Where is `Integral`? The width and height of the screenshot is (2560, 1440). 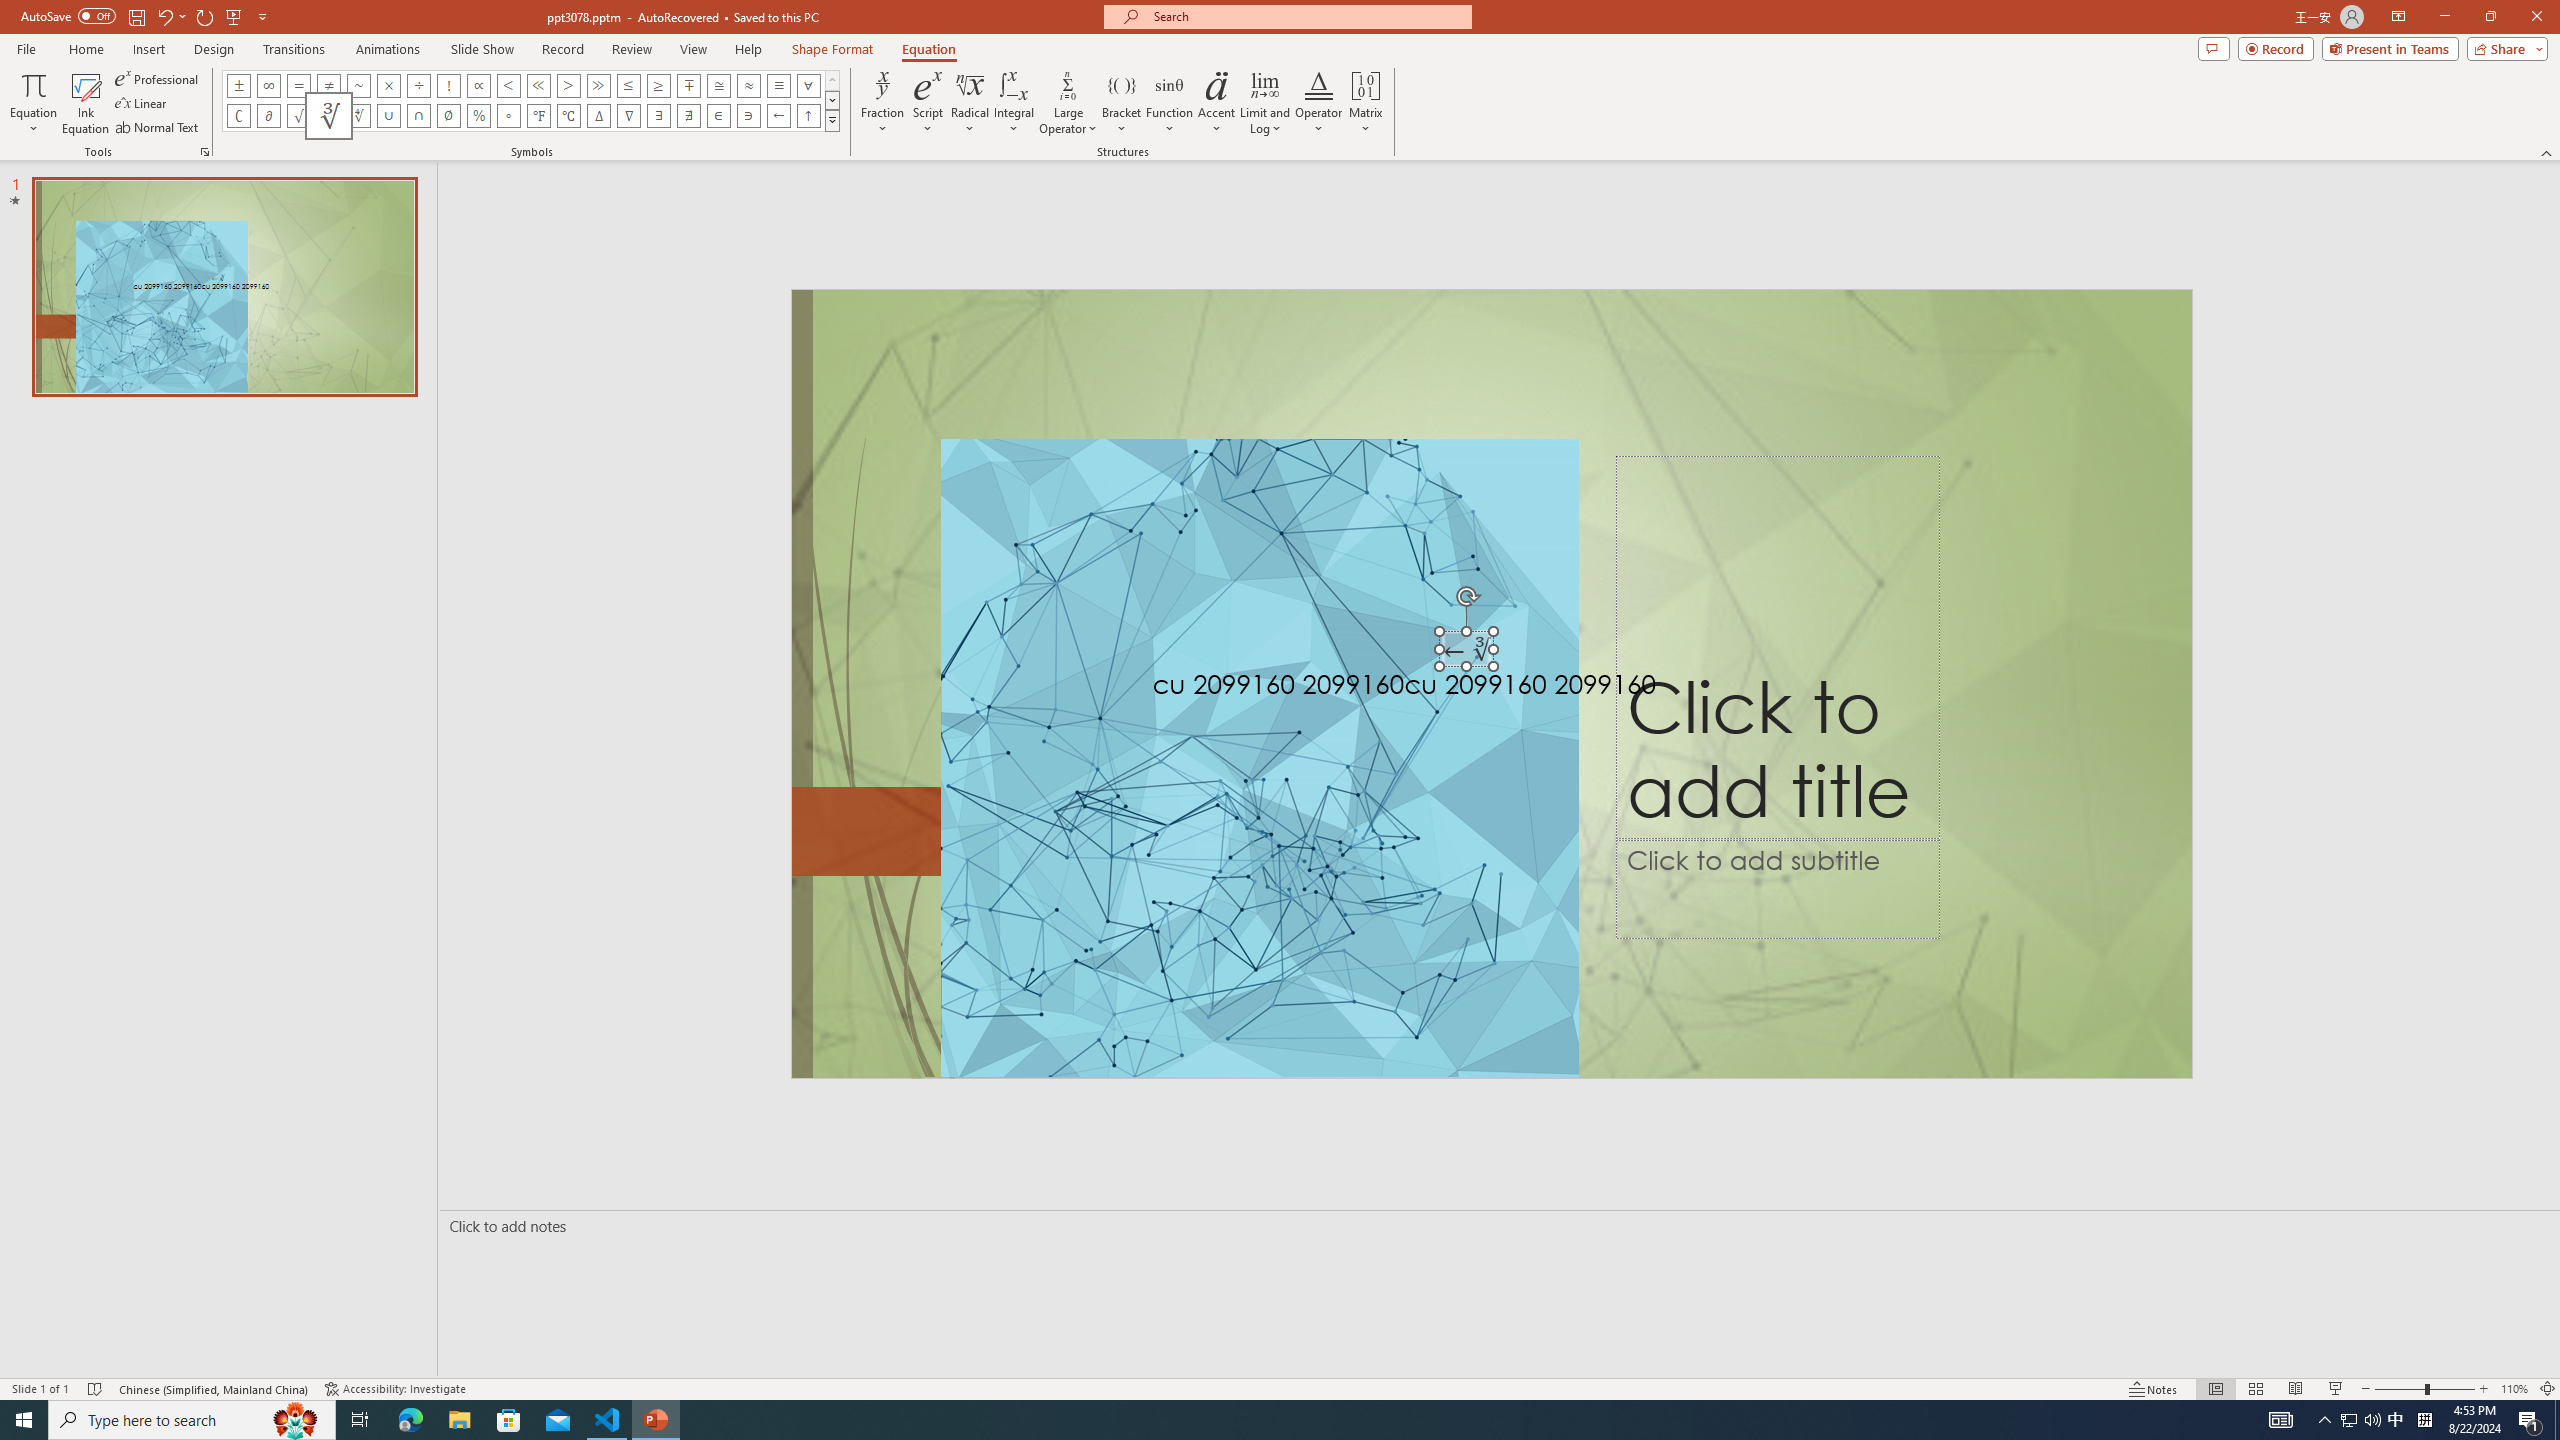 Integral is located at coordinates (1014, 103).